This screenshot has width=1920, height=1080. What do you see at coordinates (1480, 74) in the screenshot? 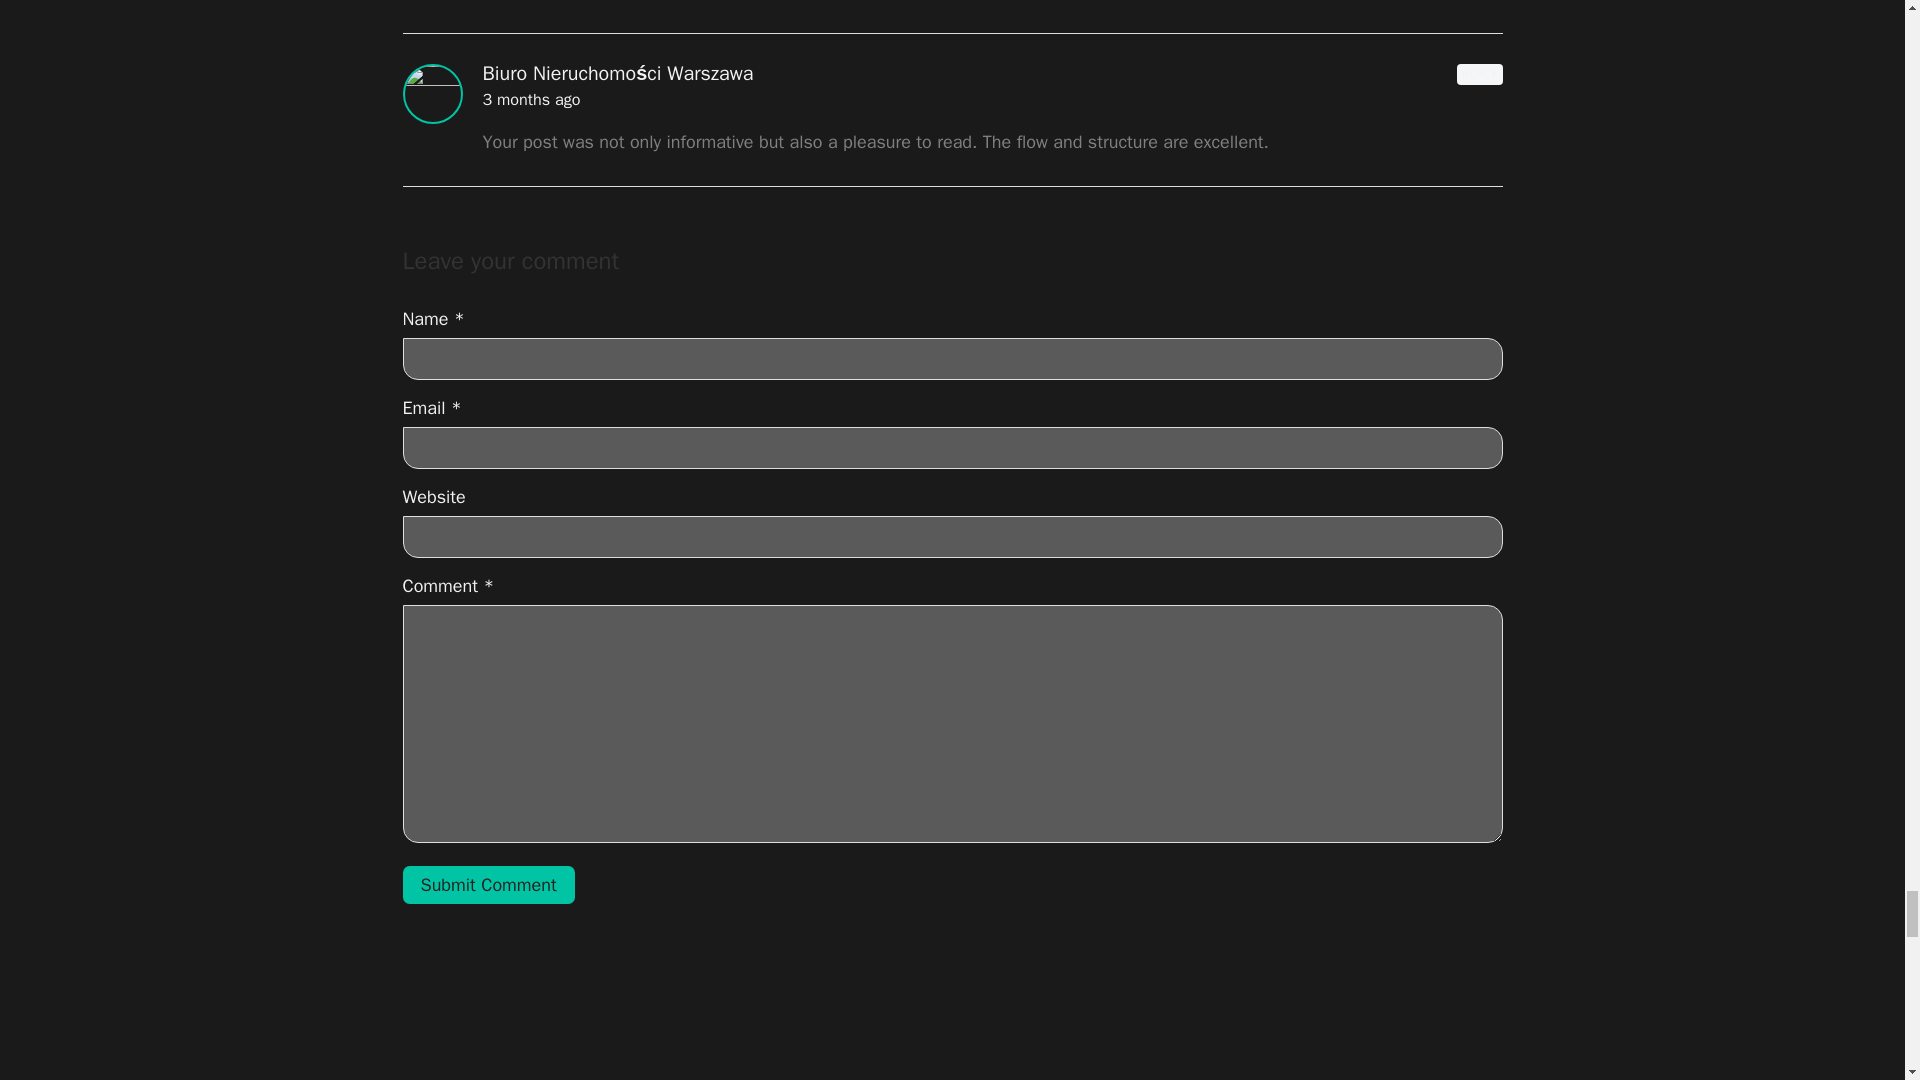
I see `REPLY` at bounding box center [1480, 74].